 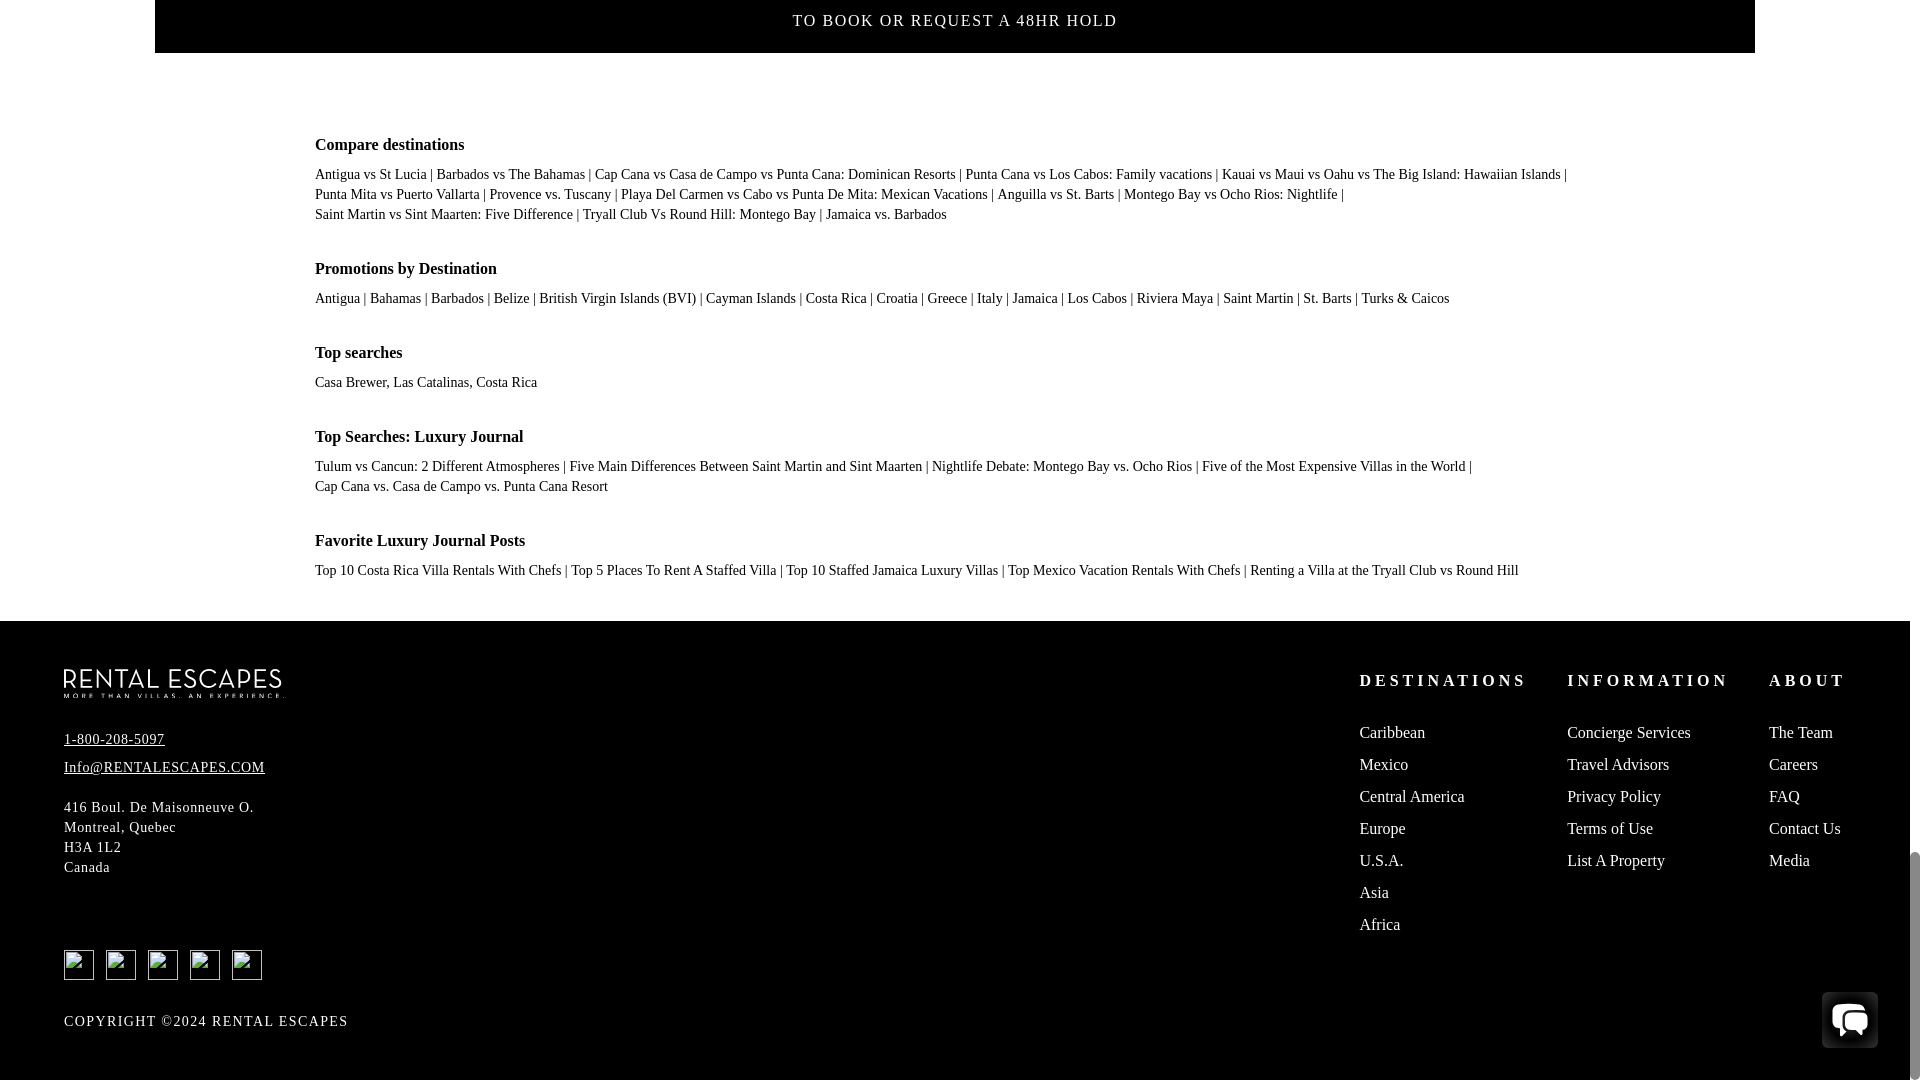 I want to click on Kauai vs Maui vs Oahu vs The Big Island: Hawaiian Islands, so click(x=1390, y=174).